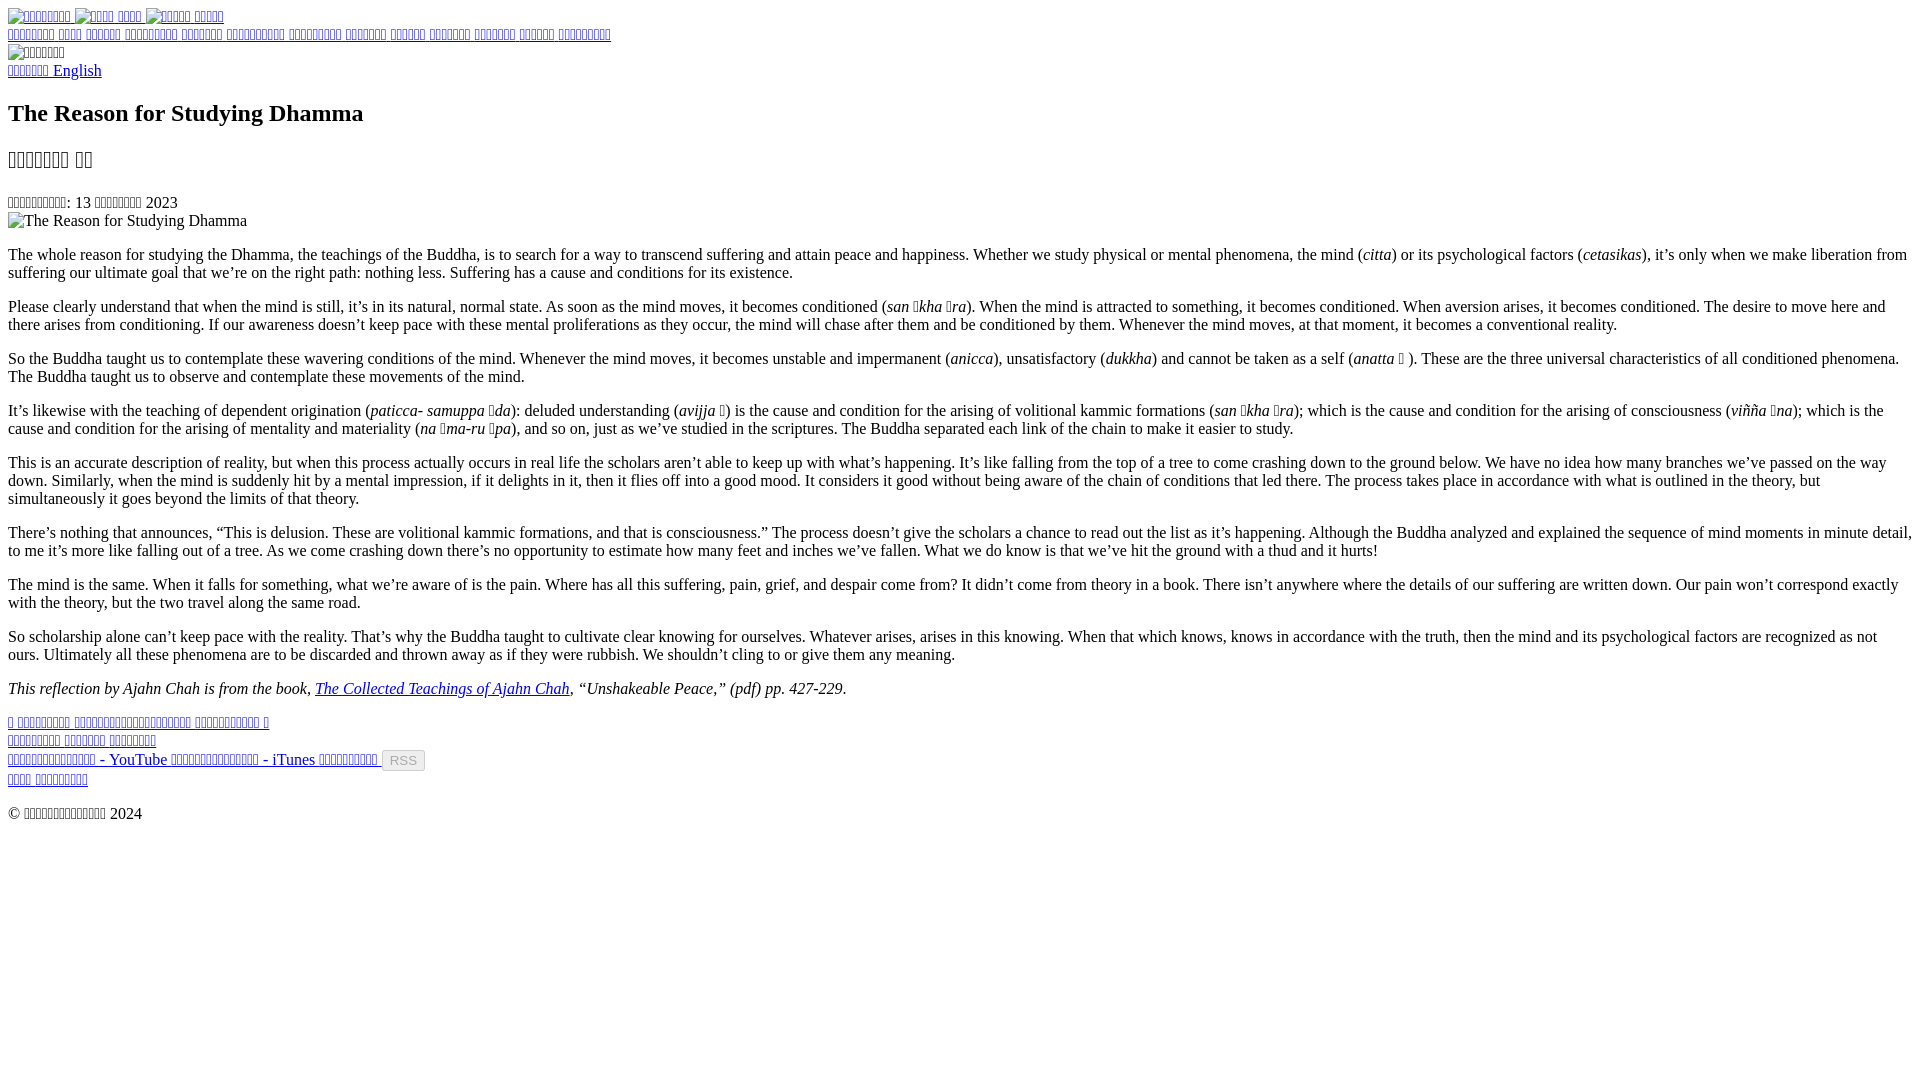 Image resolution: width=1920 pixels, height=1080 pixels. I want to click on RSS, so click(403, 760).